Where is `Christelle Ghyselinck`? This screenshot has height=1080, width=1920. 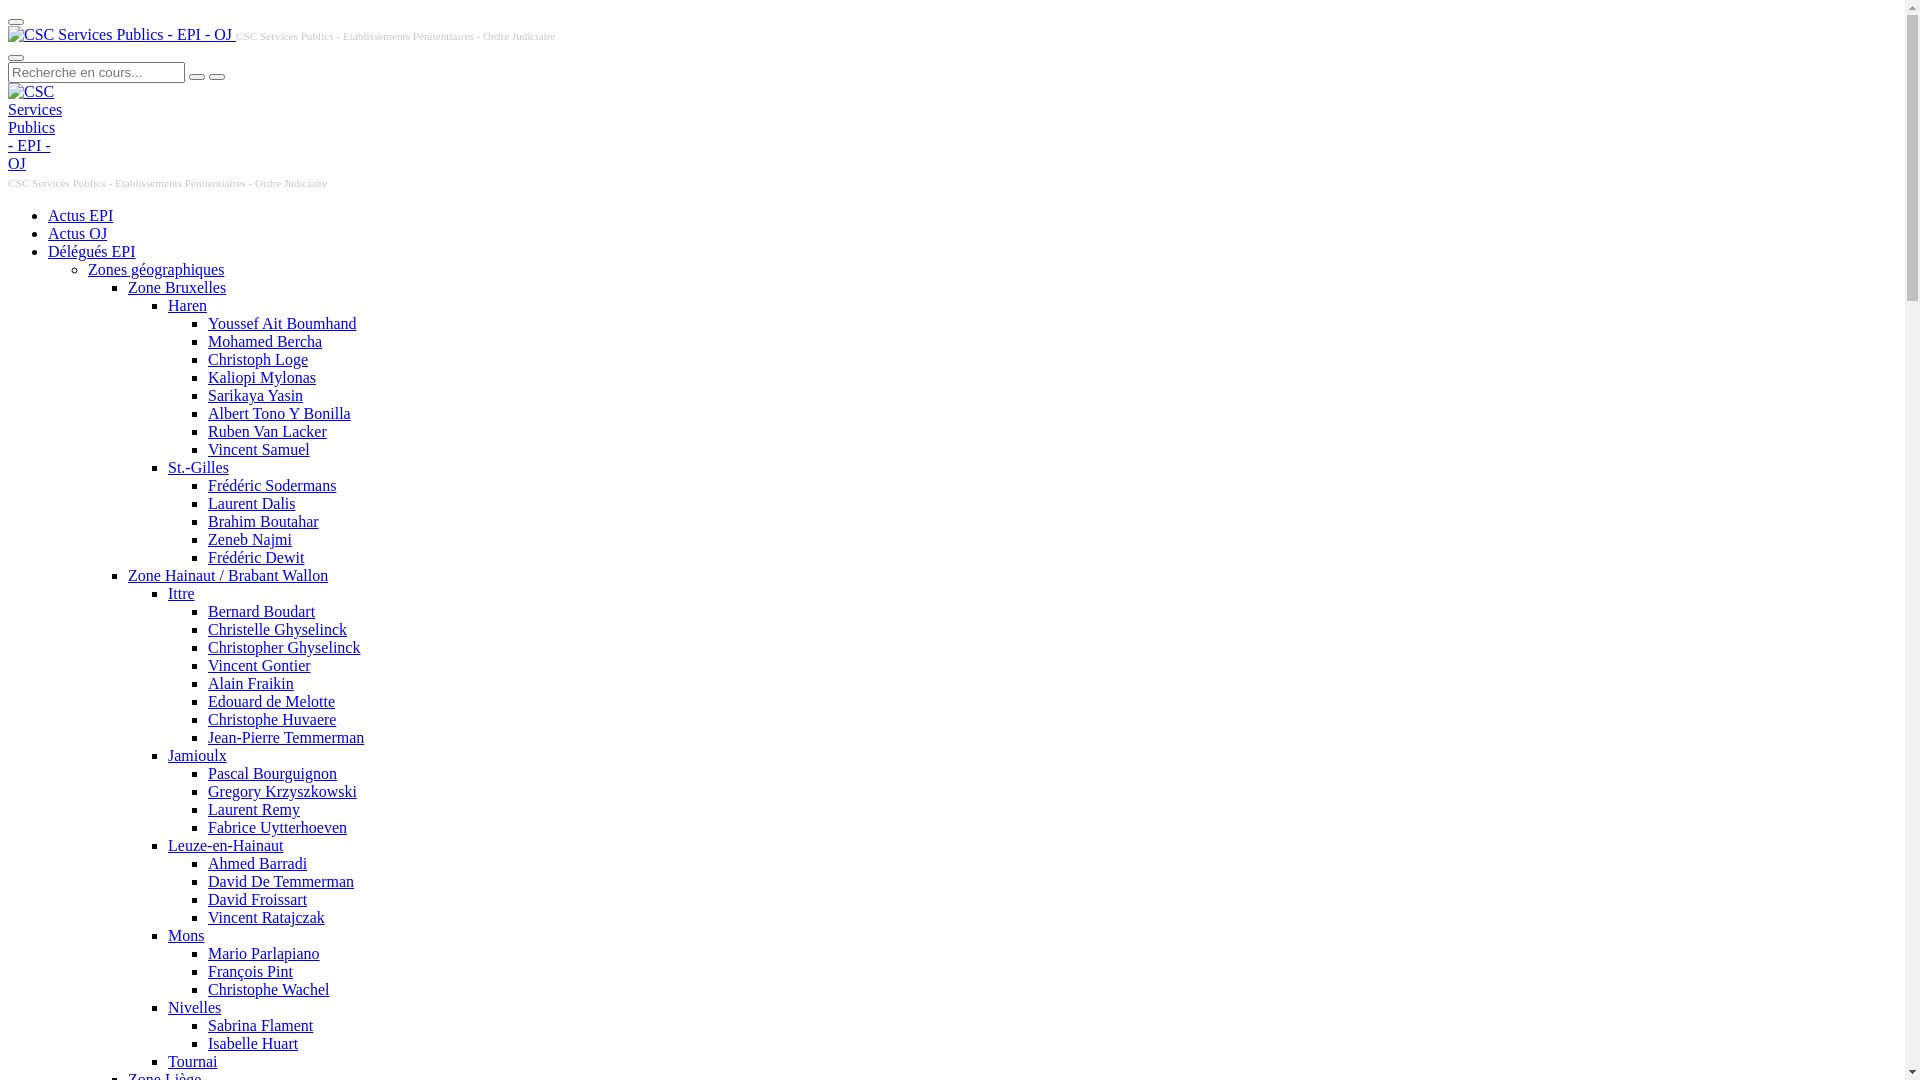 Christelle Ghyselinck is located at coordinates (278, 630).